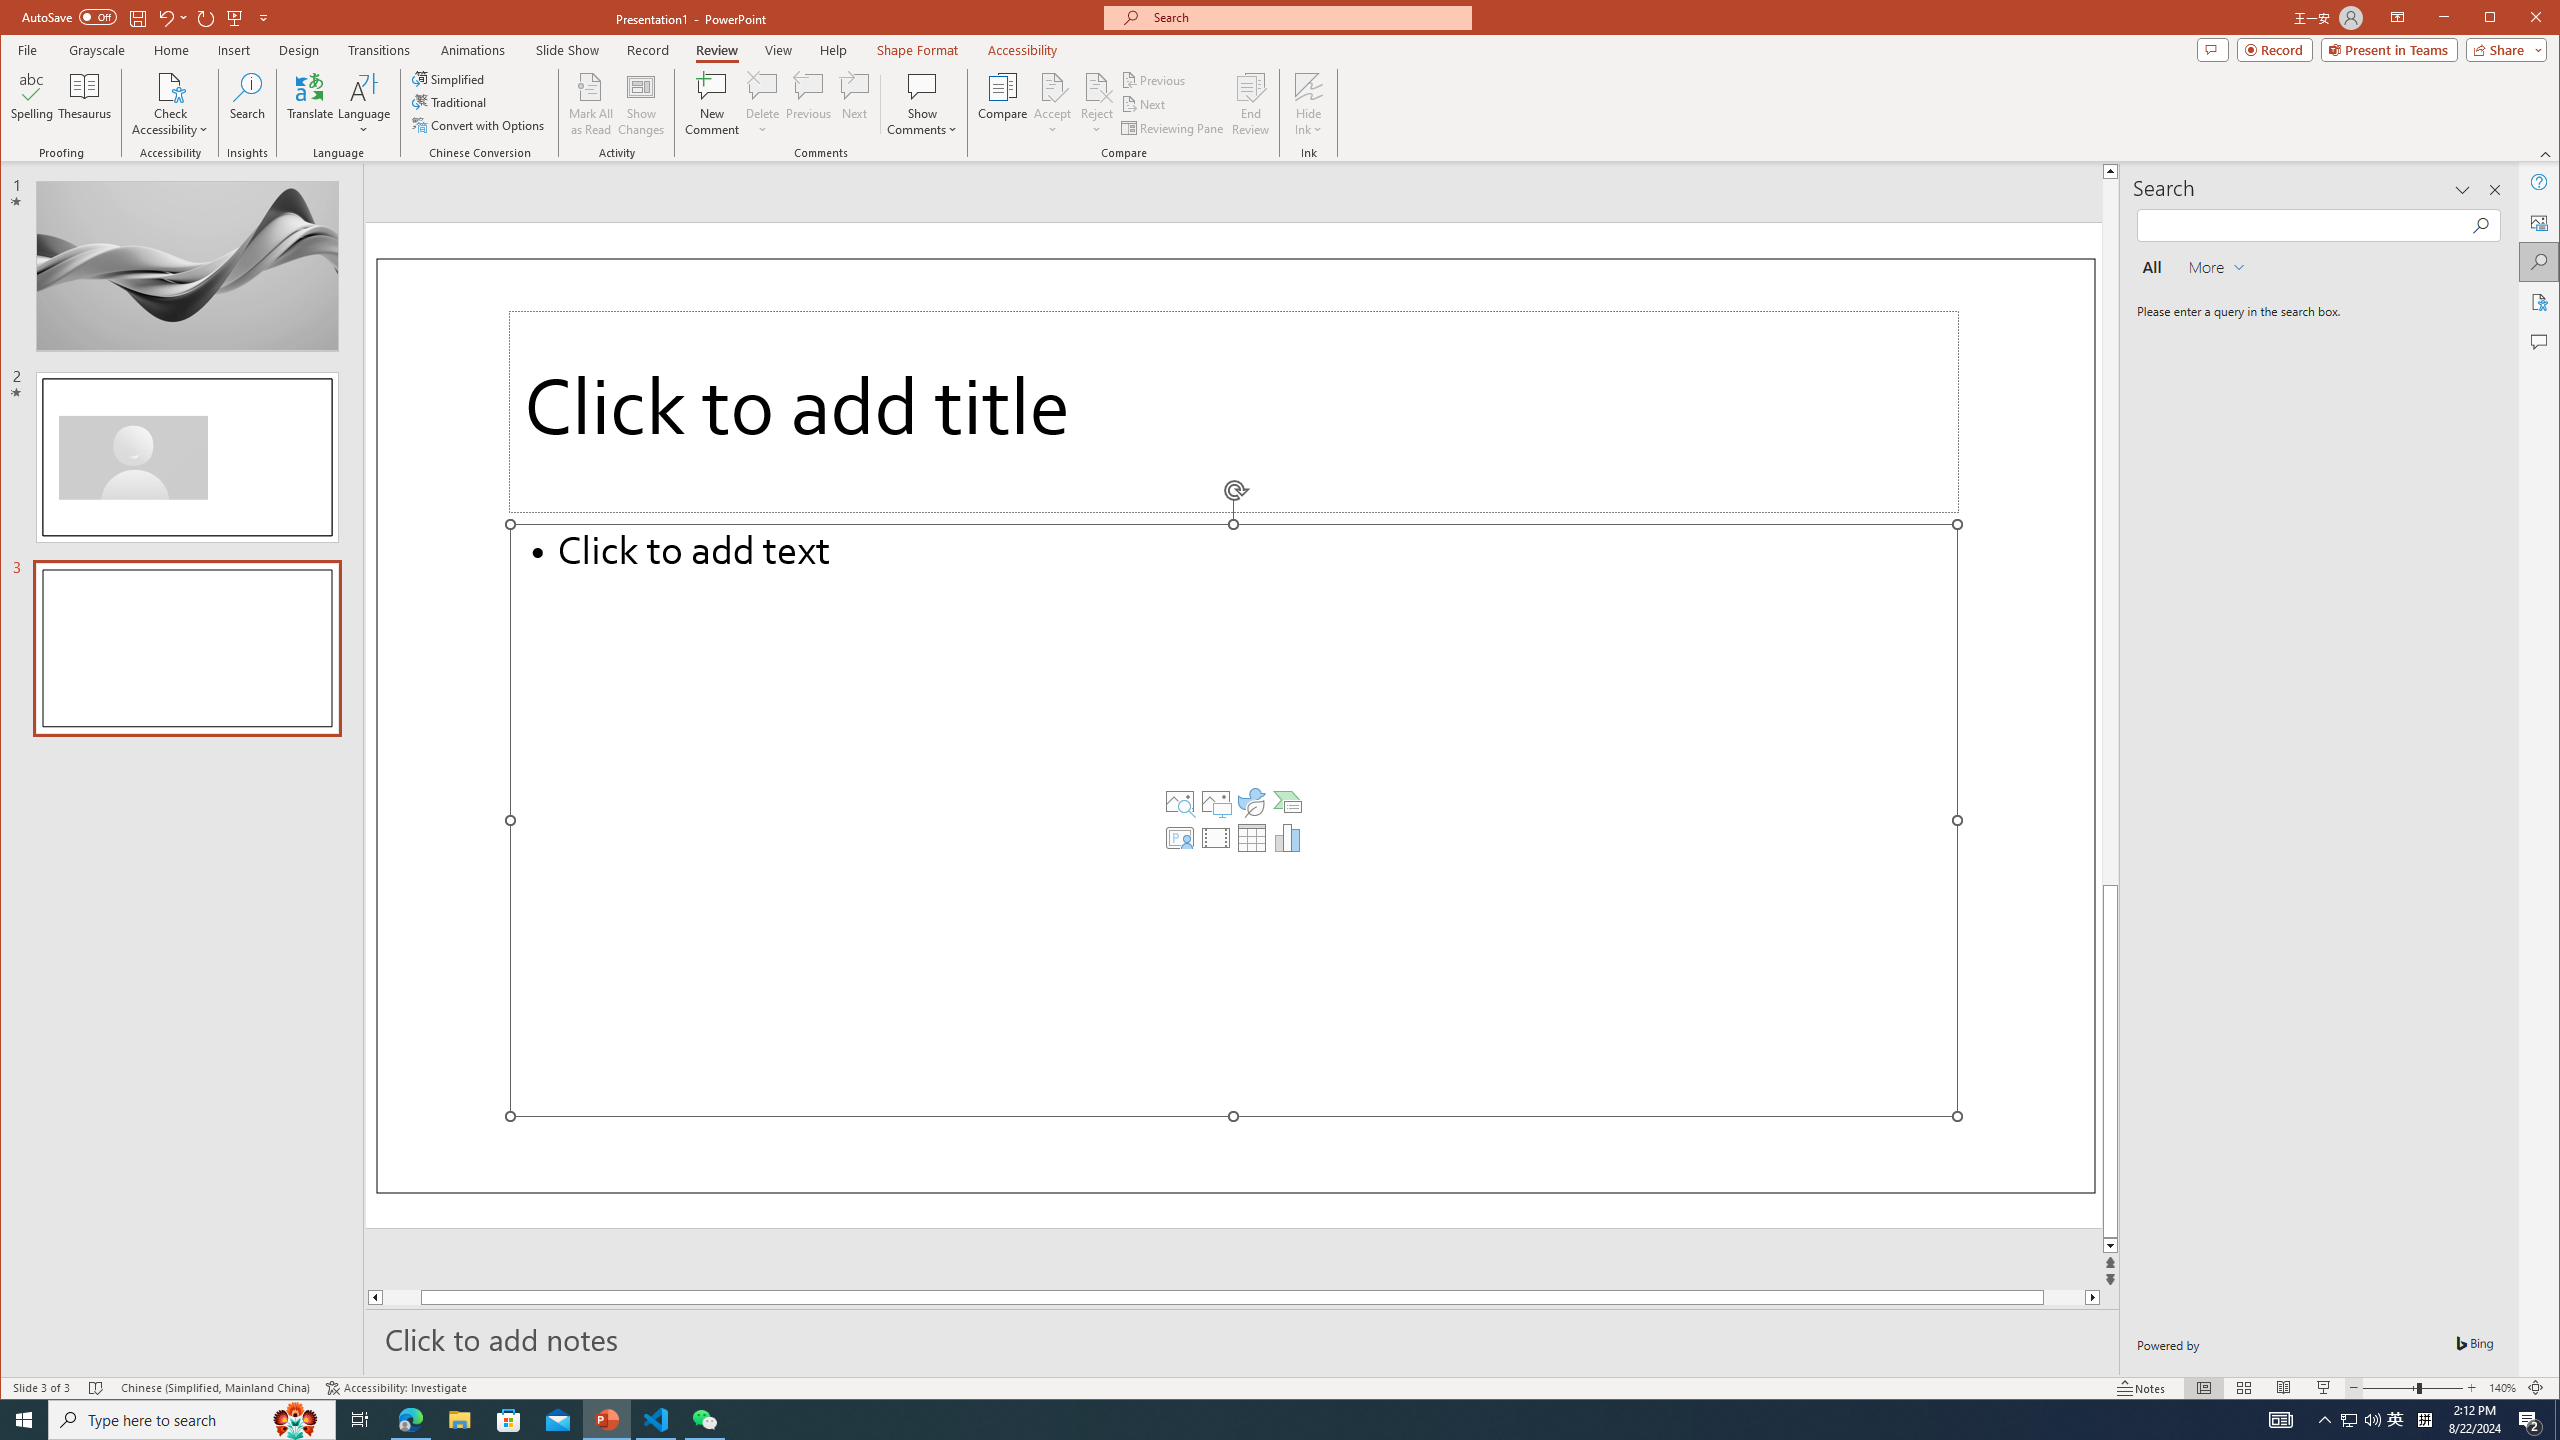 This screenshot has width=2560, height=1440. What do you see at coordinates (410, 1420) in the screenshot?
I see `Microsoft Edge - 1 running window` at bounding box center [410, 1420].